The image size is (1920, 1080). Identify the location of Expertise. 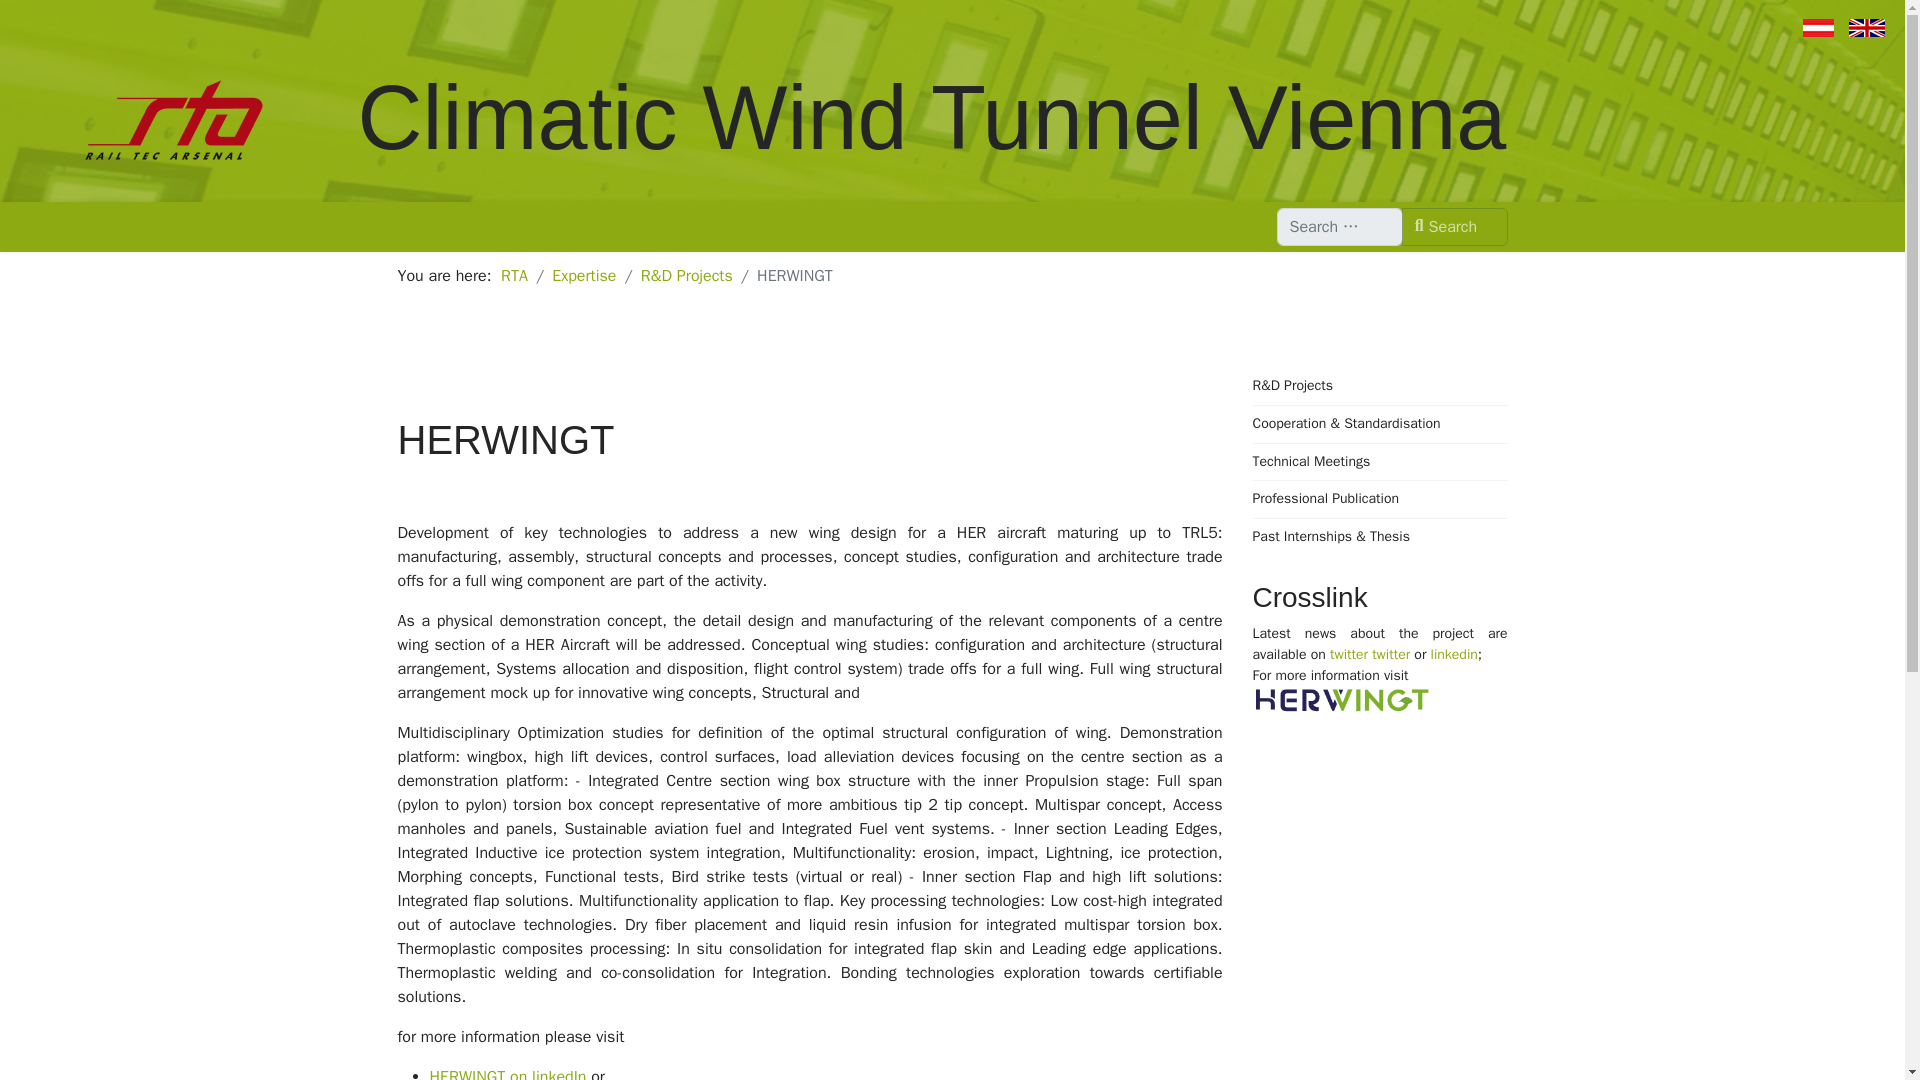
(584, 276).